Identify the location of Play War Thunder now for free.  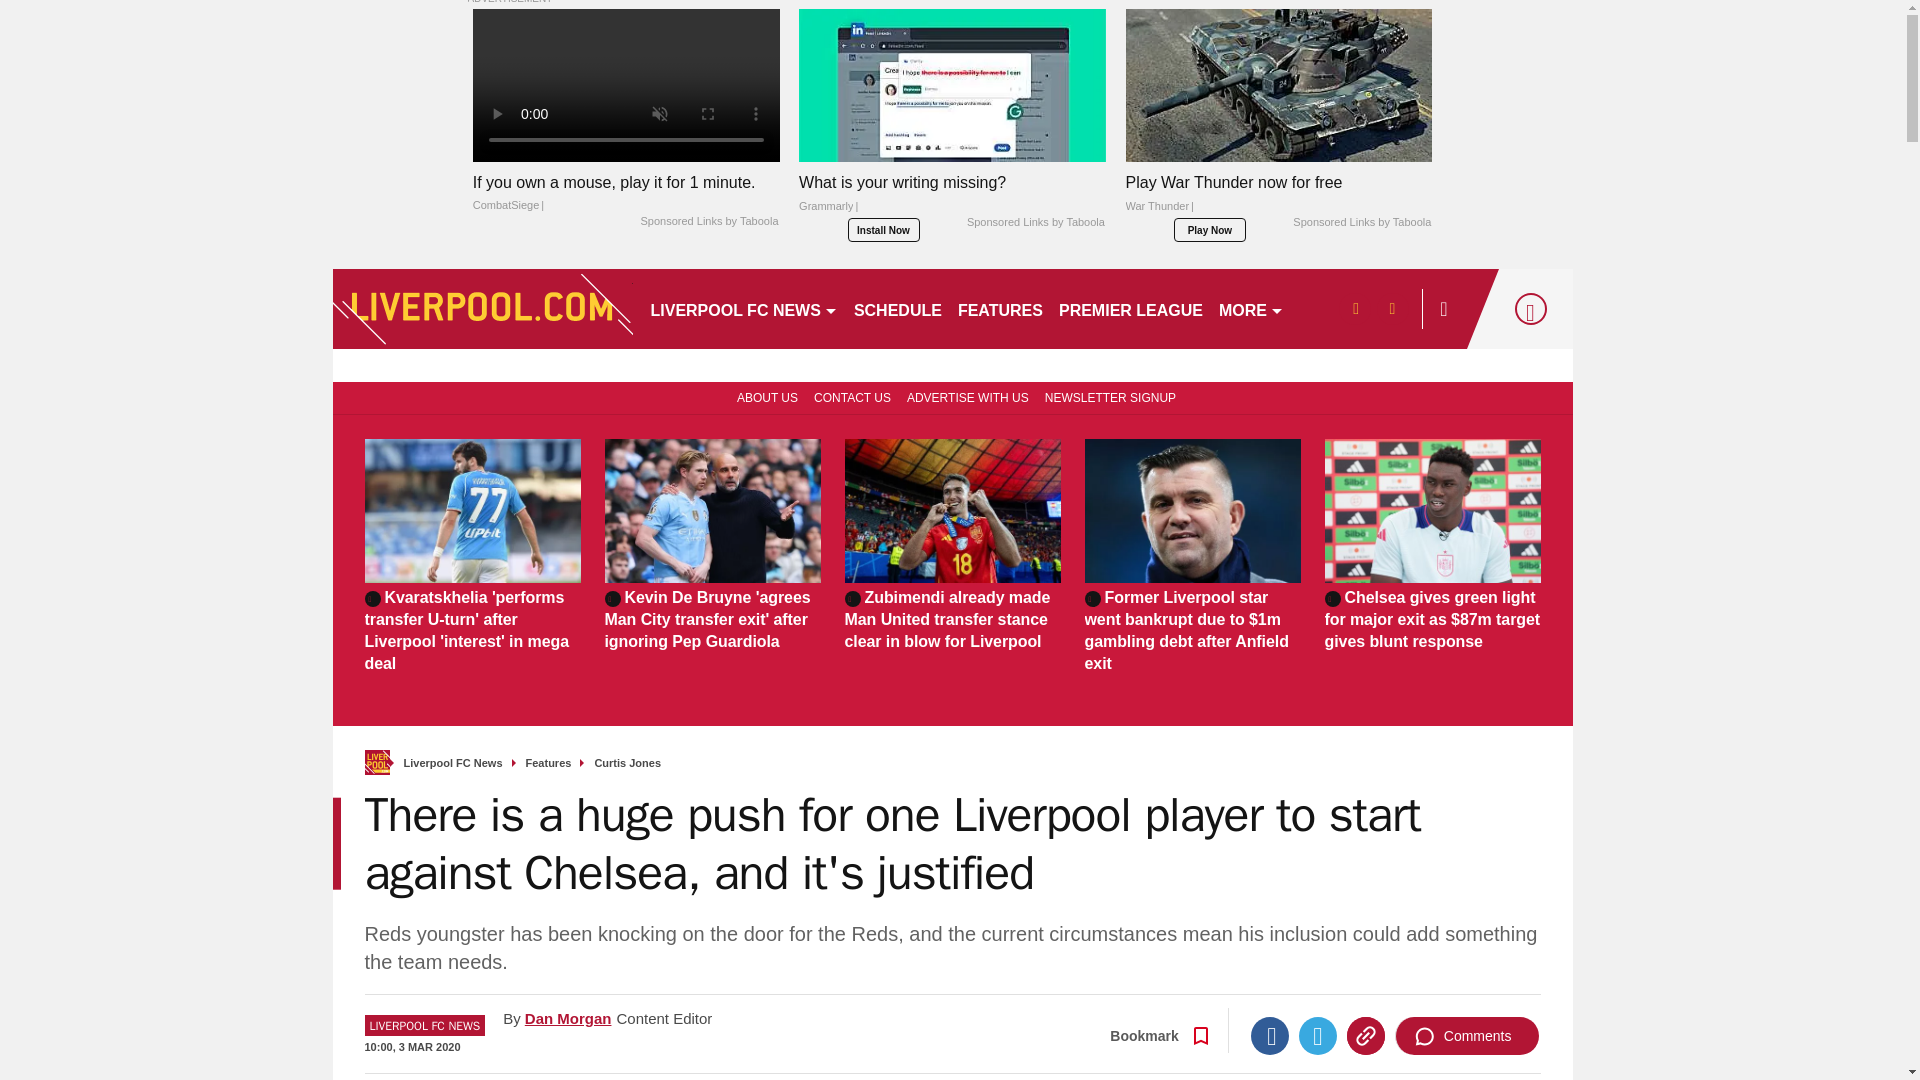
(1278, 85).